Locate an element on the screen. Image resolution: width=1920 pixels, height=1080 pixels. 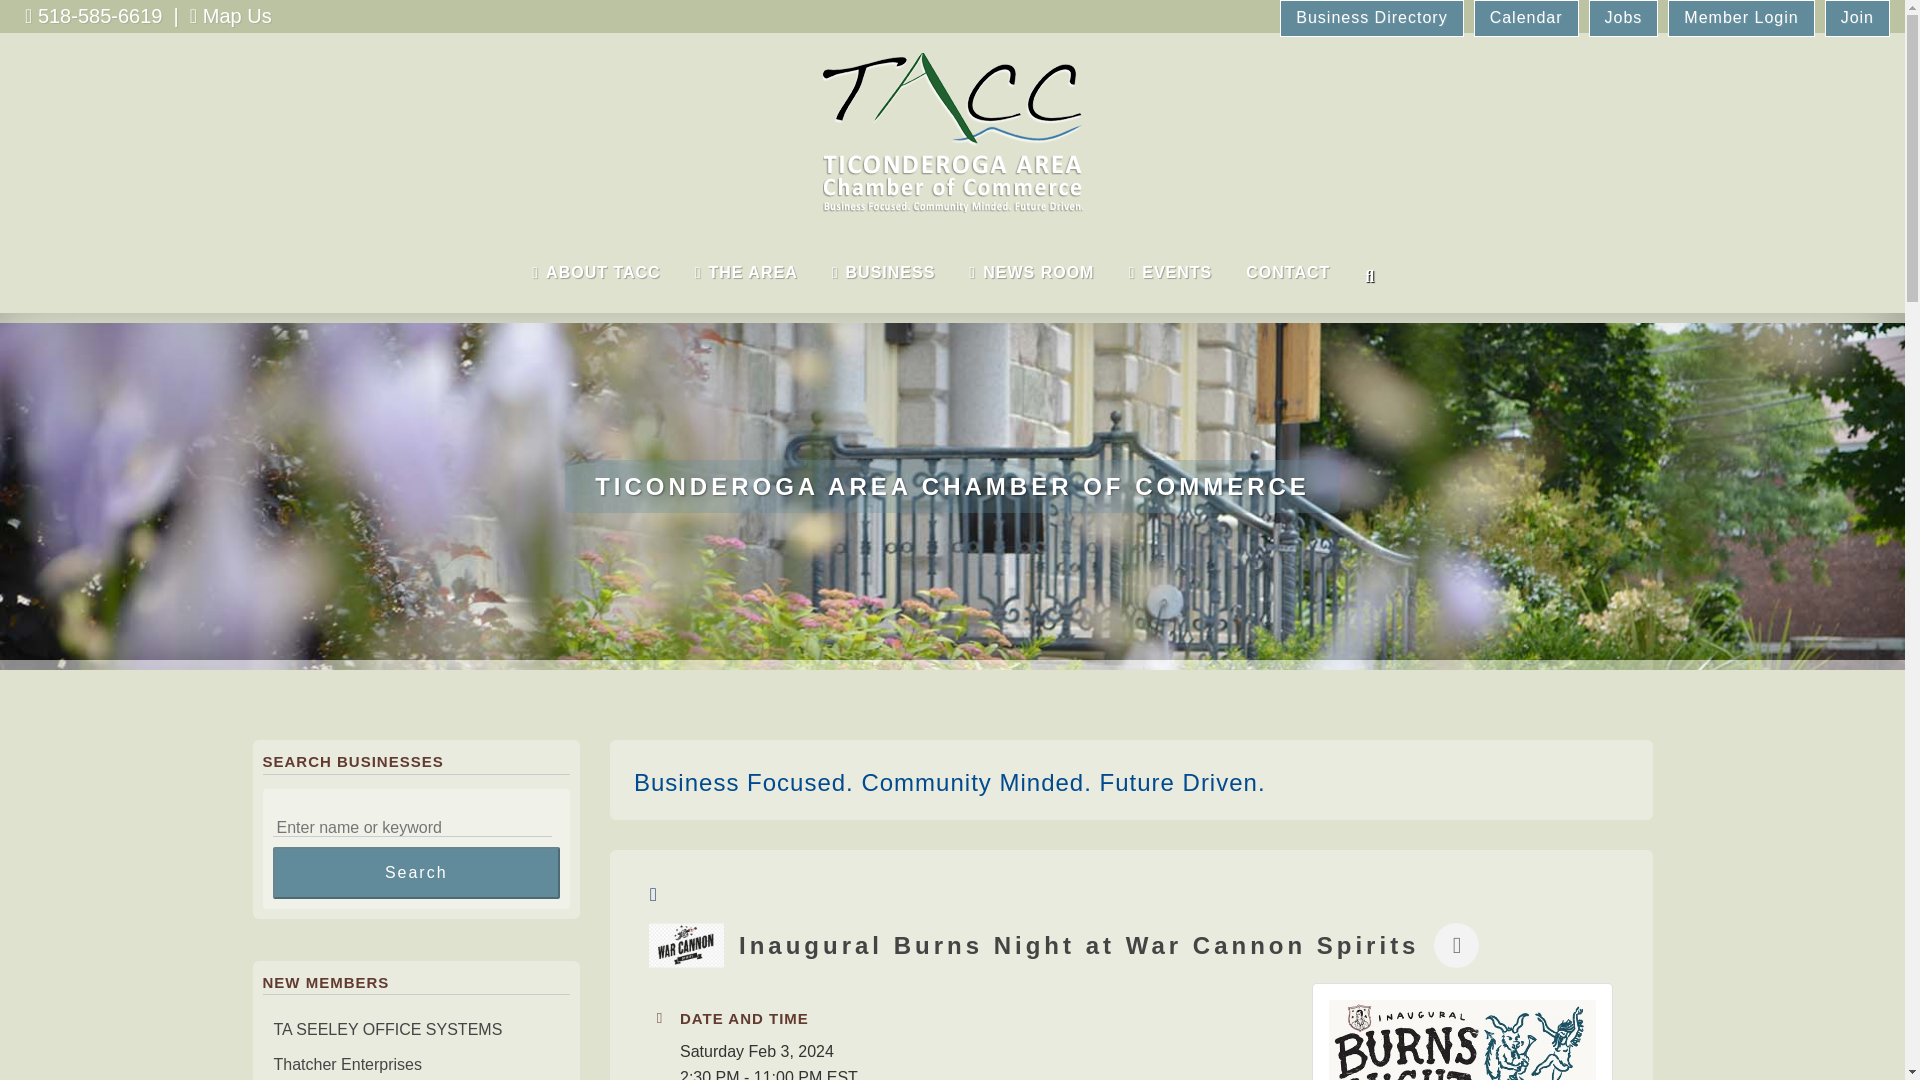
Member Login is located at coordinates (1732, 17).